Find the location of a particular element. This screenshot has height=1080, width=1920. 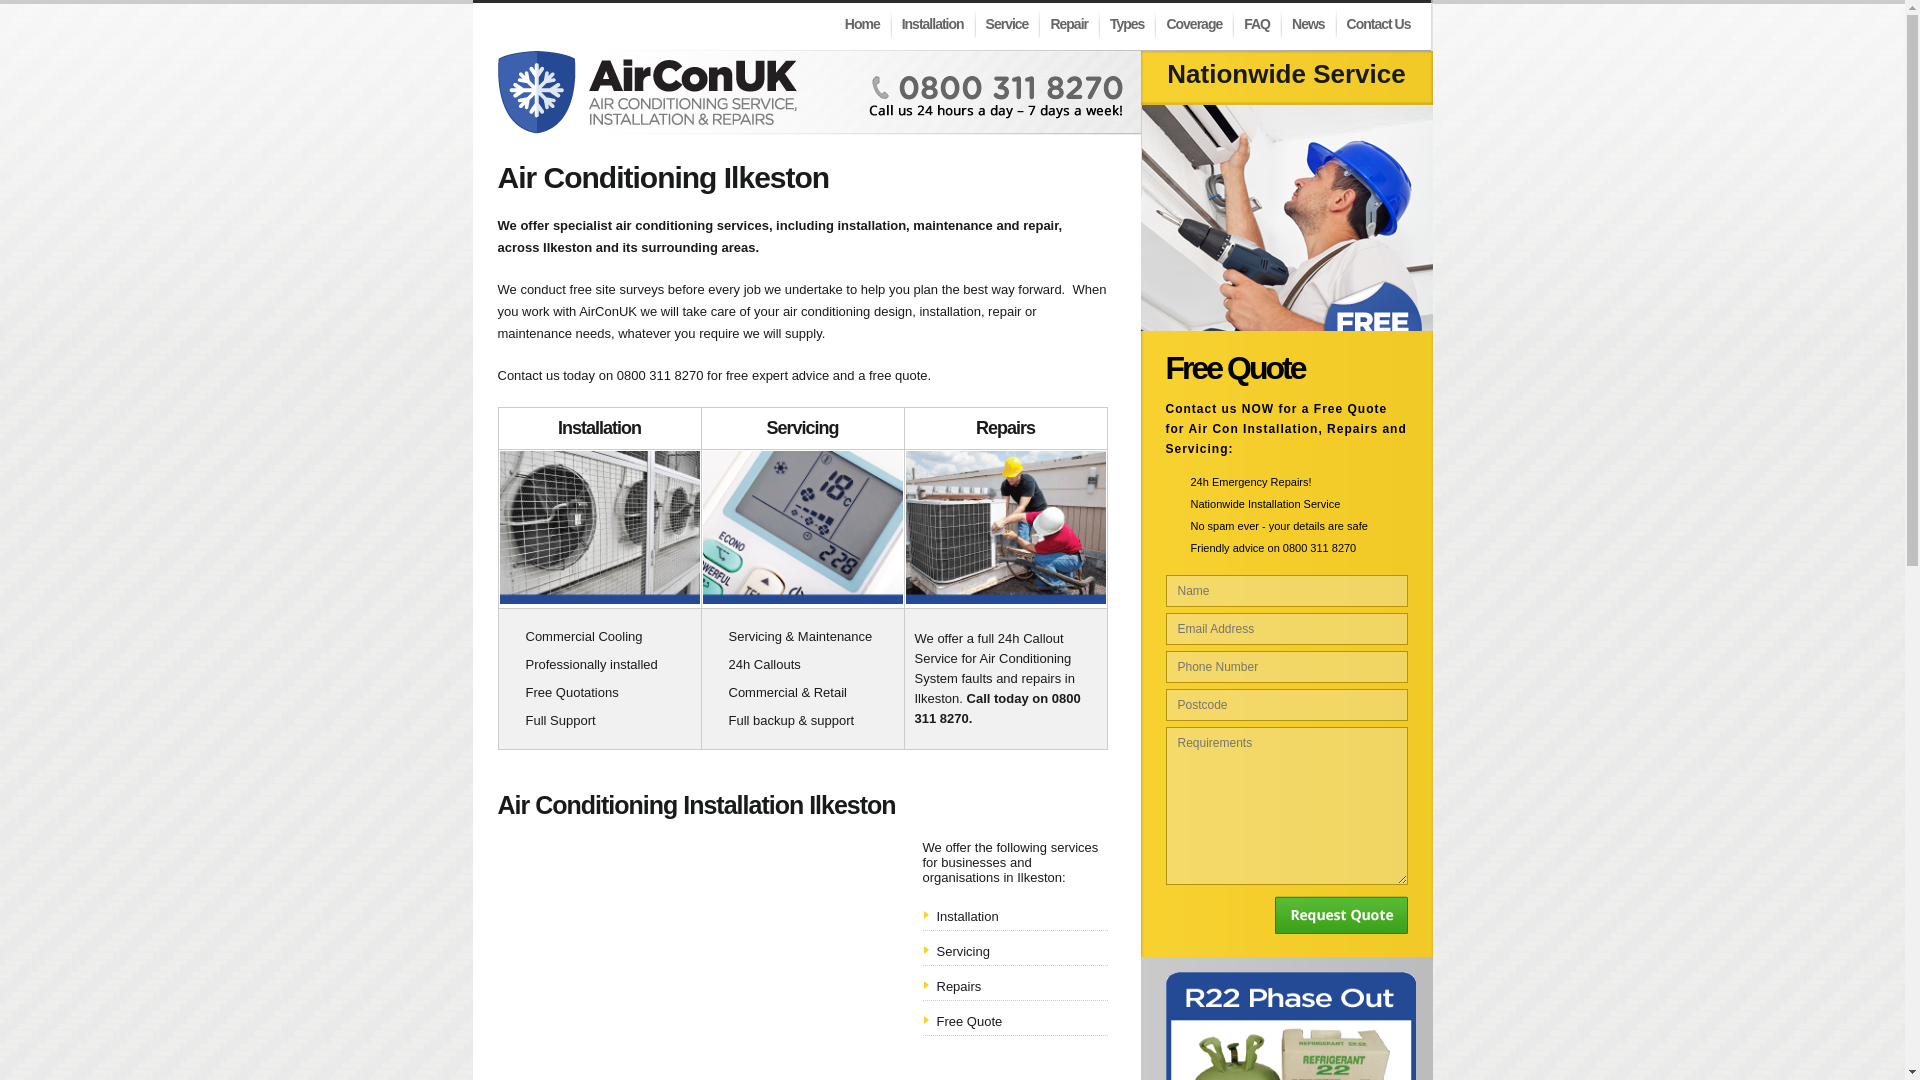

Home is located at coordinates (864, 23).